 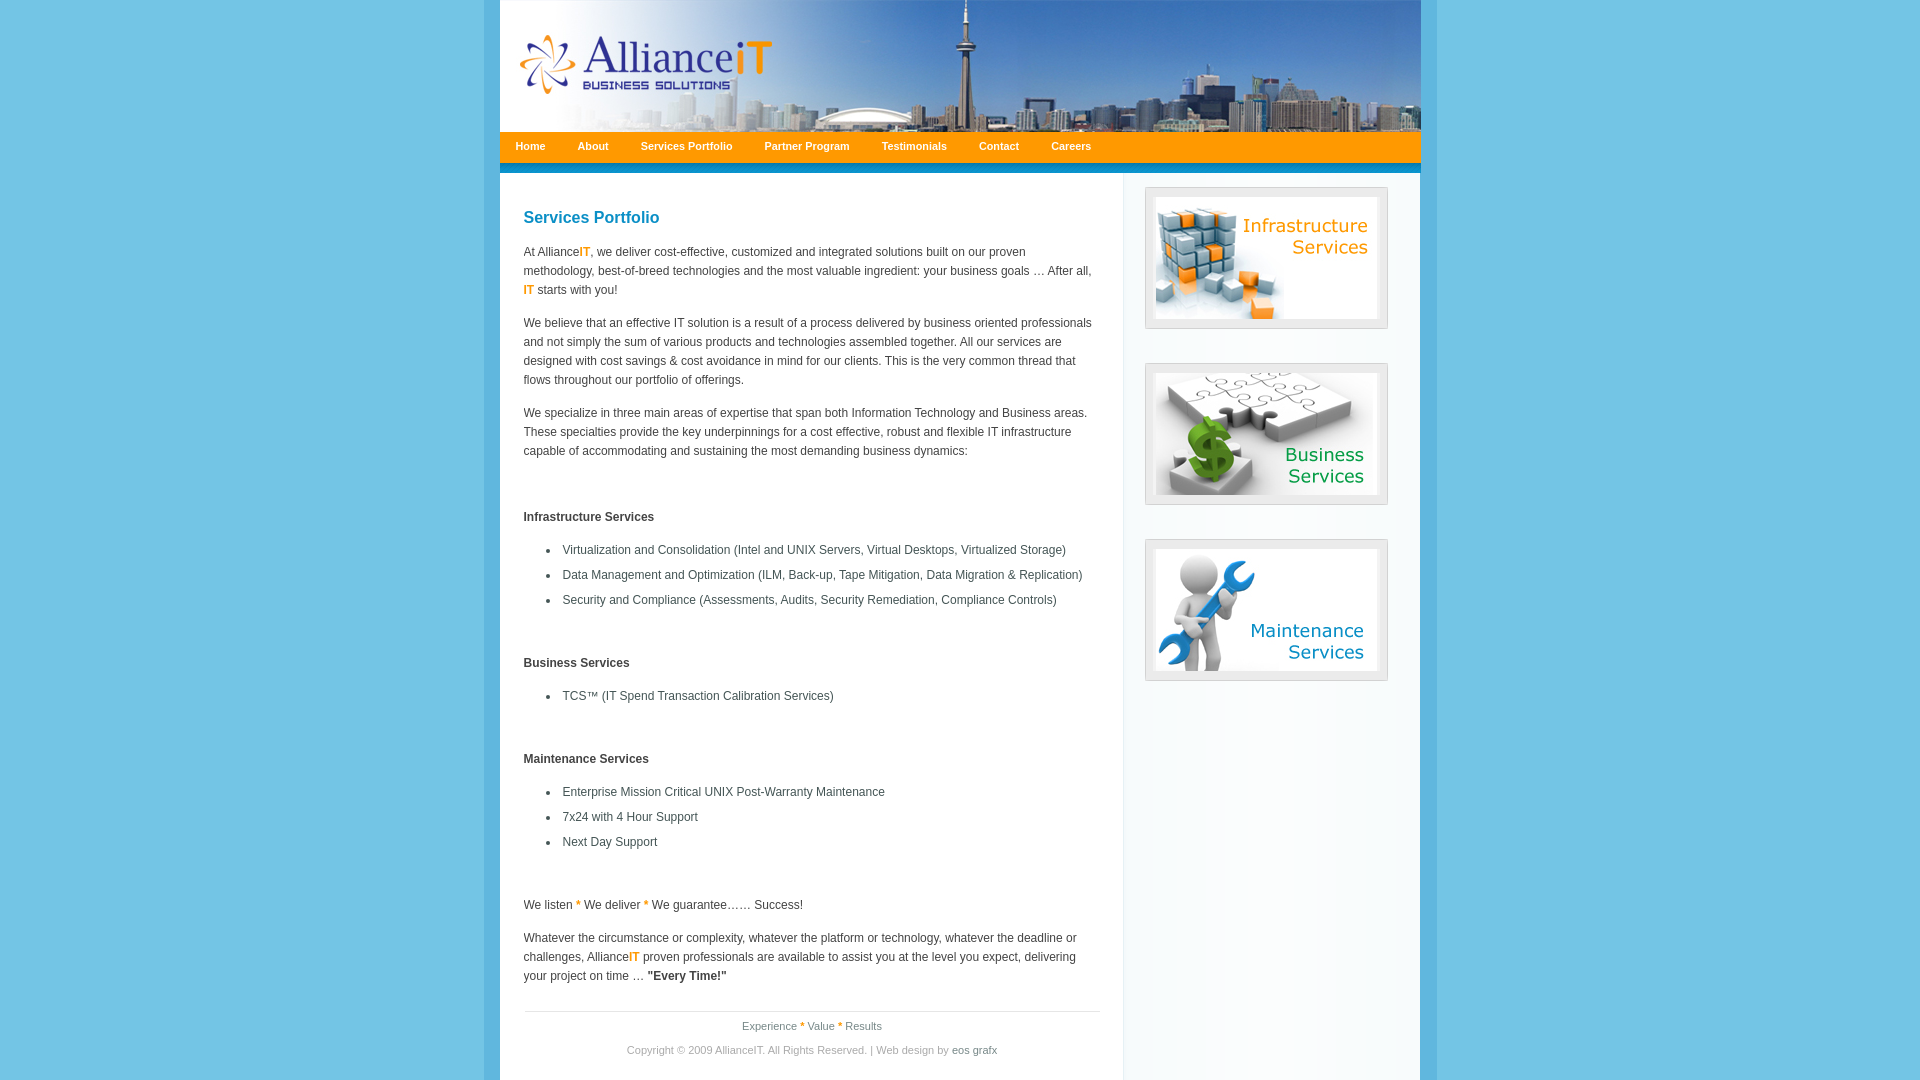 What do you see at coordinates (687, 146) in the screenshot?
I see `Services Portfolio` at bounding box center [687, 146].